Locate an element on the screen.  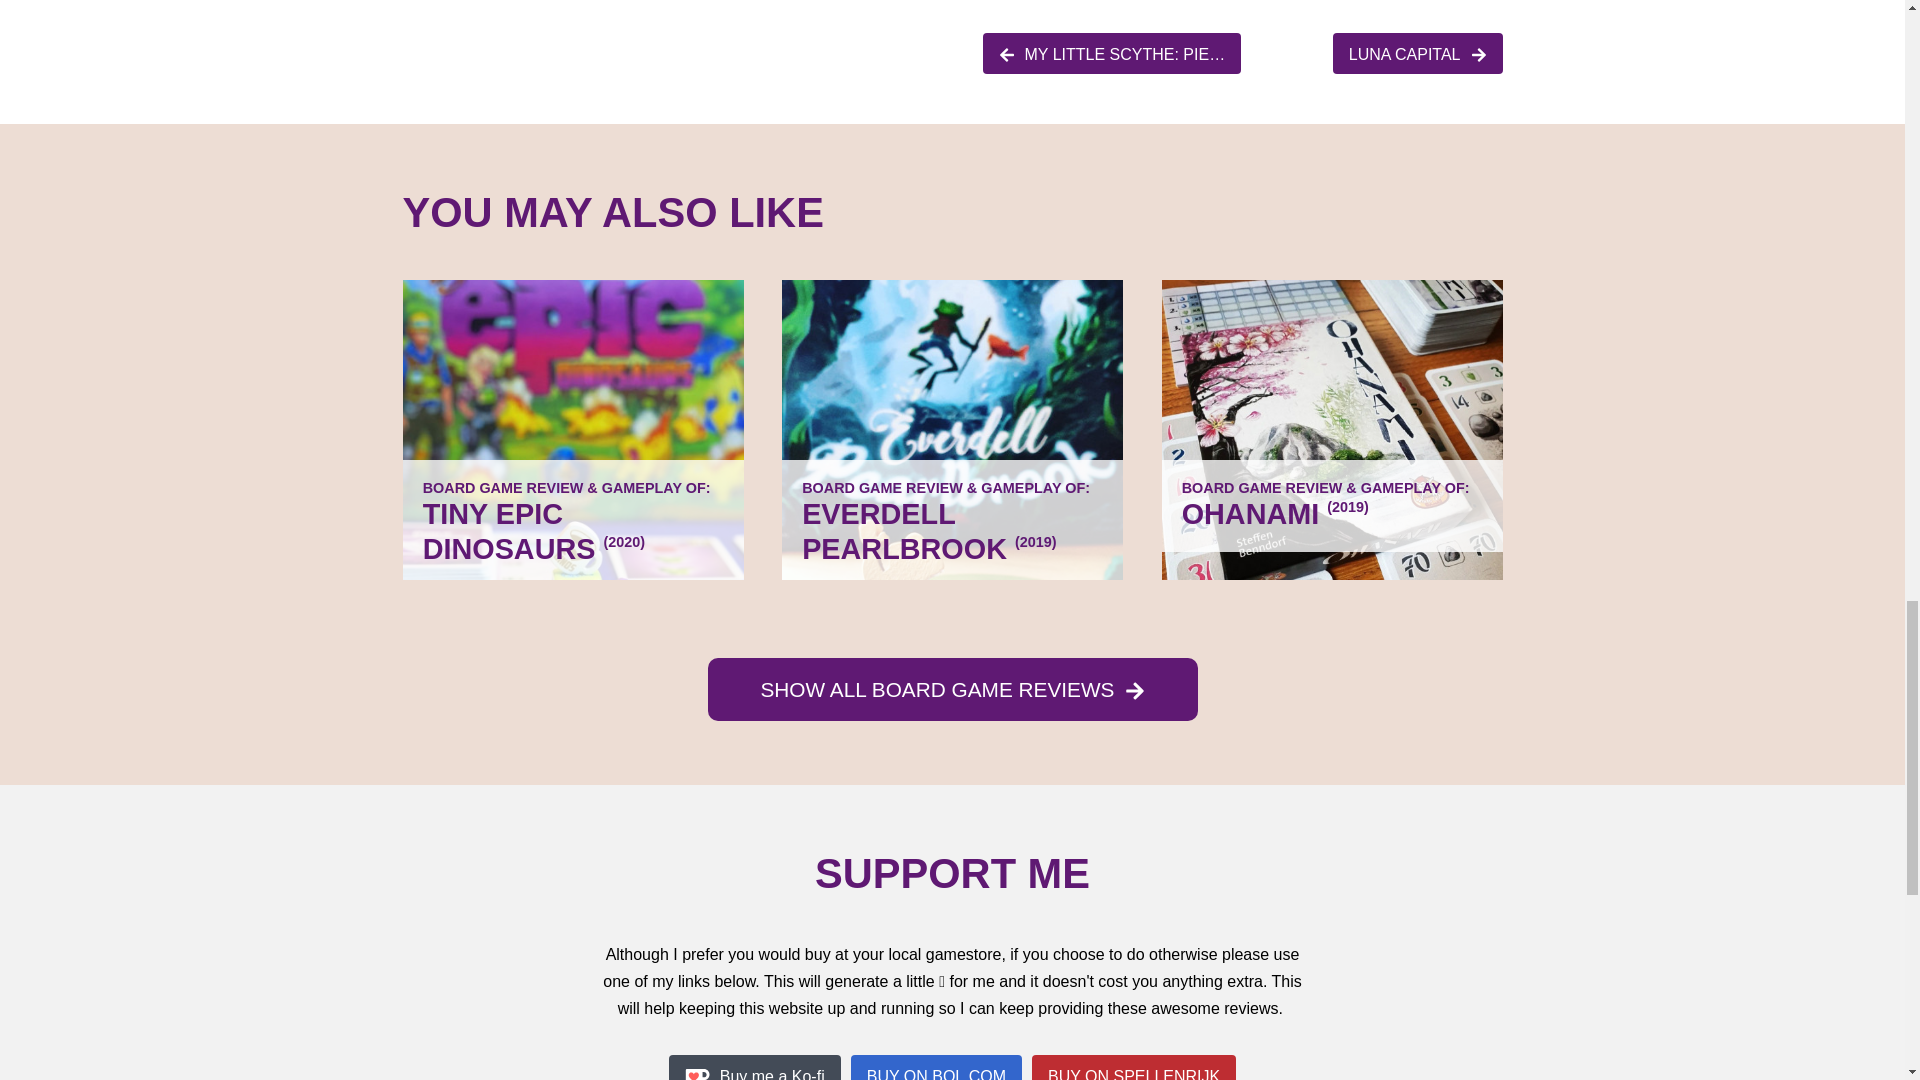
LUNA CAPITAL is located at coordinates (1418, 54).